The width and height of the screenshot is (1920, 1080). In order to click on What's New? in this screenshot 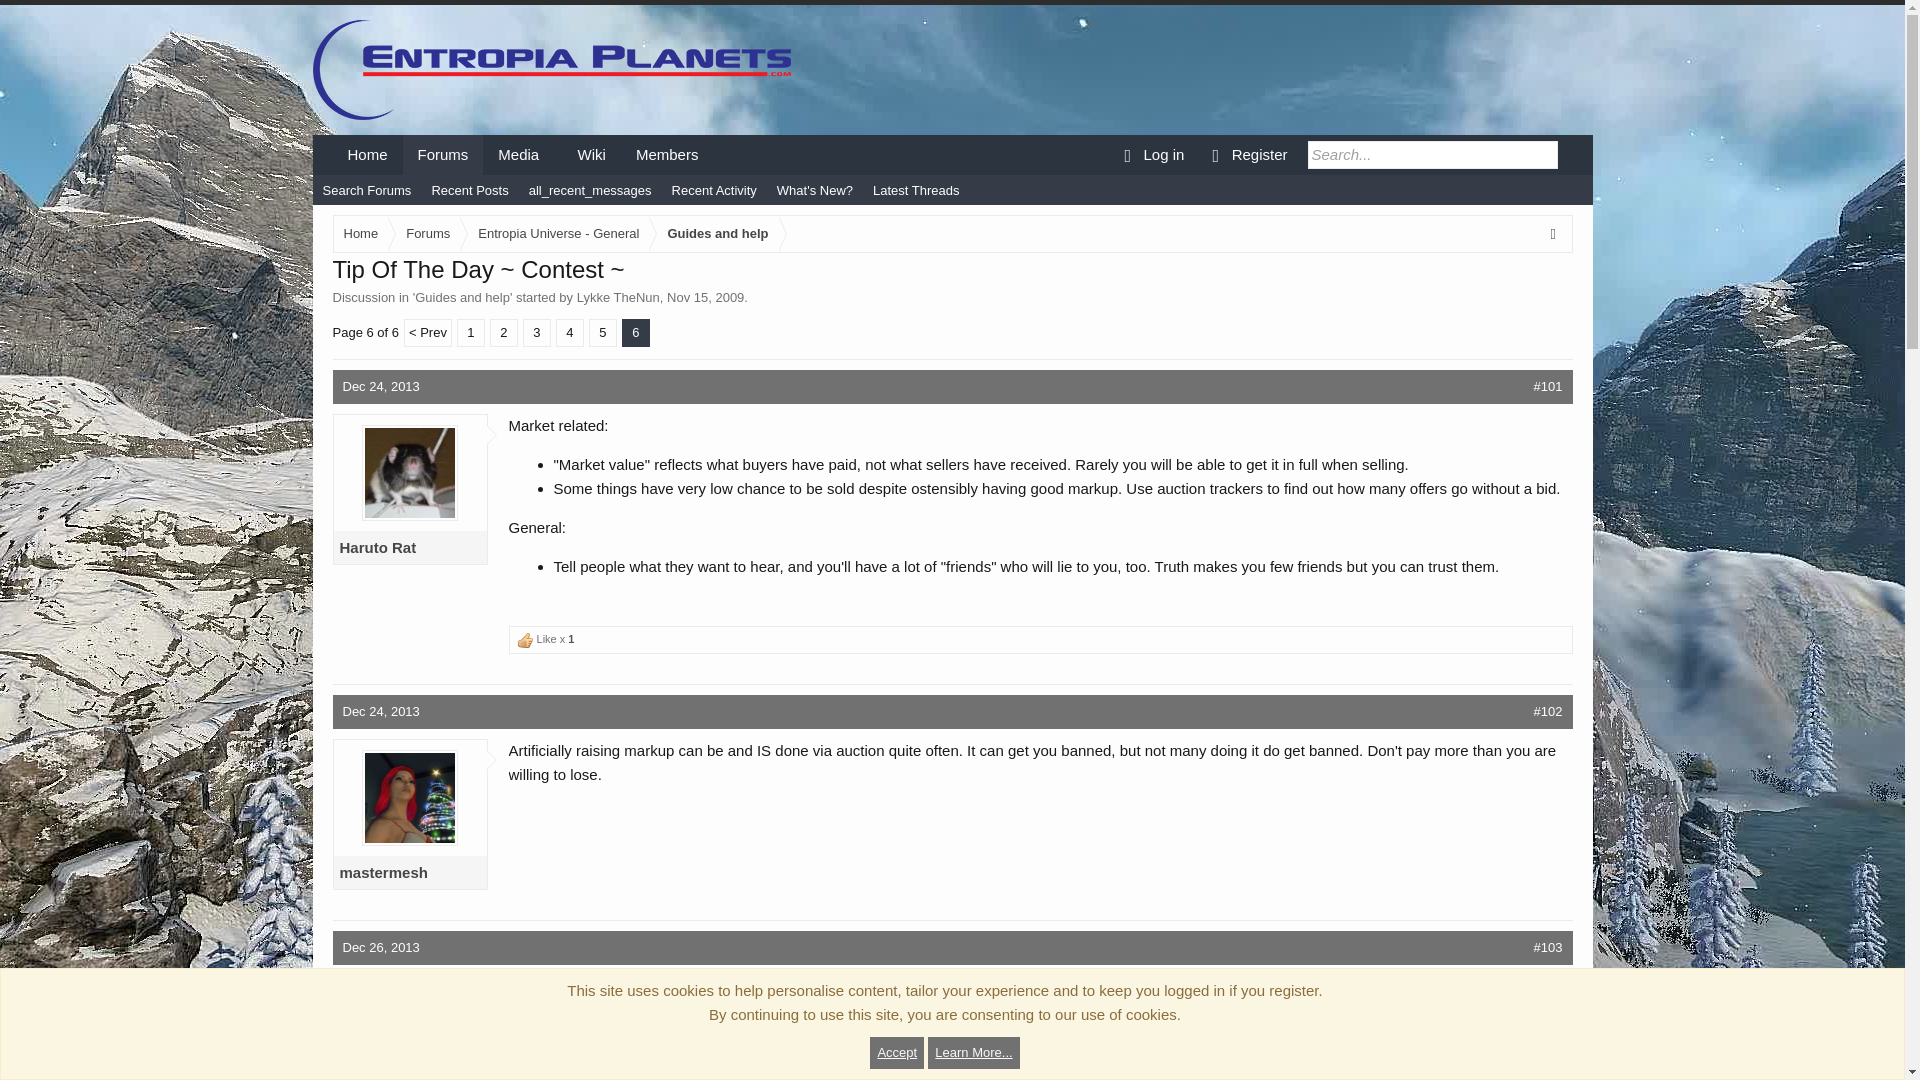, I will do `click(814, 191)`.